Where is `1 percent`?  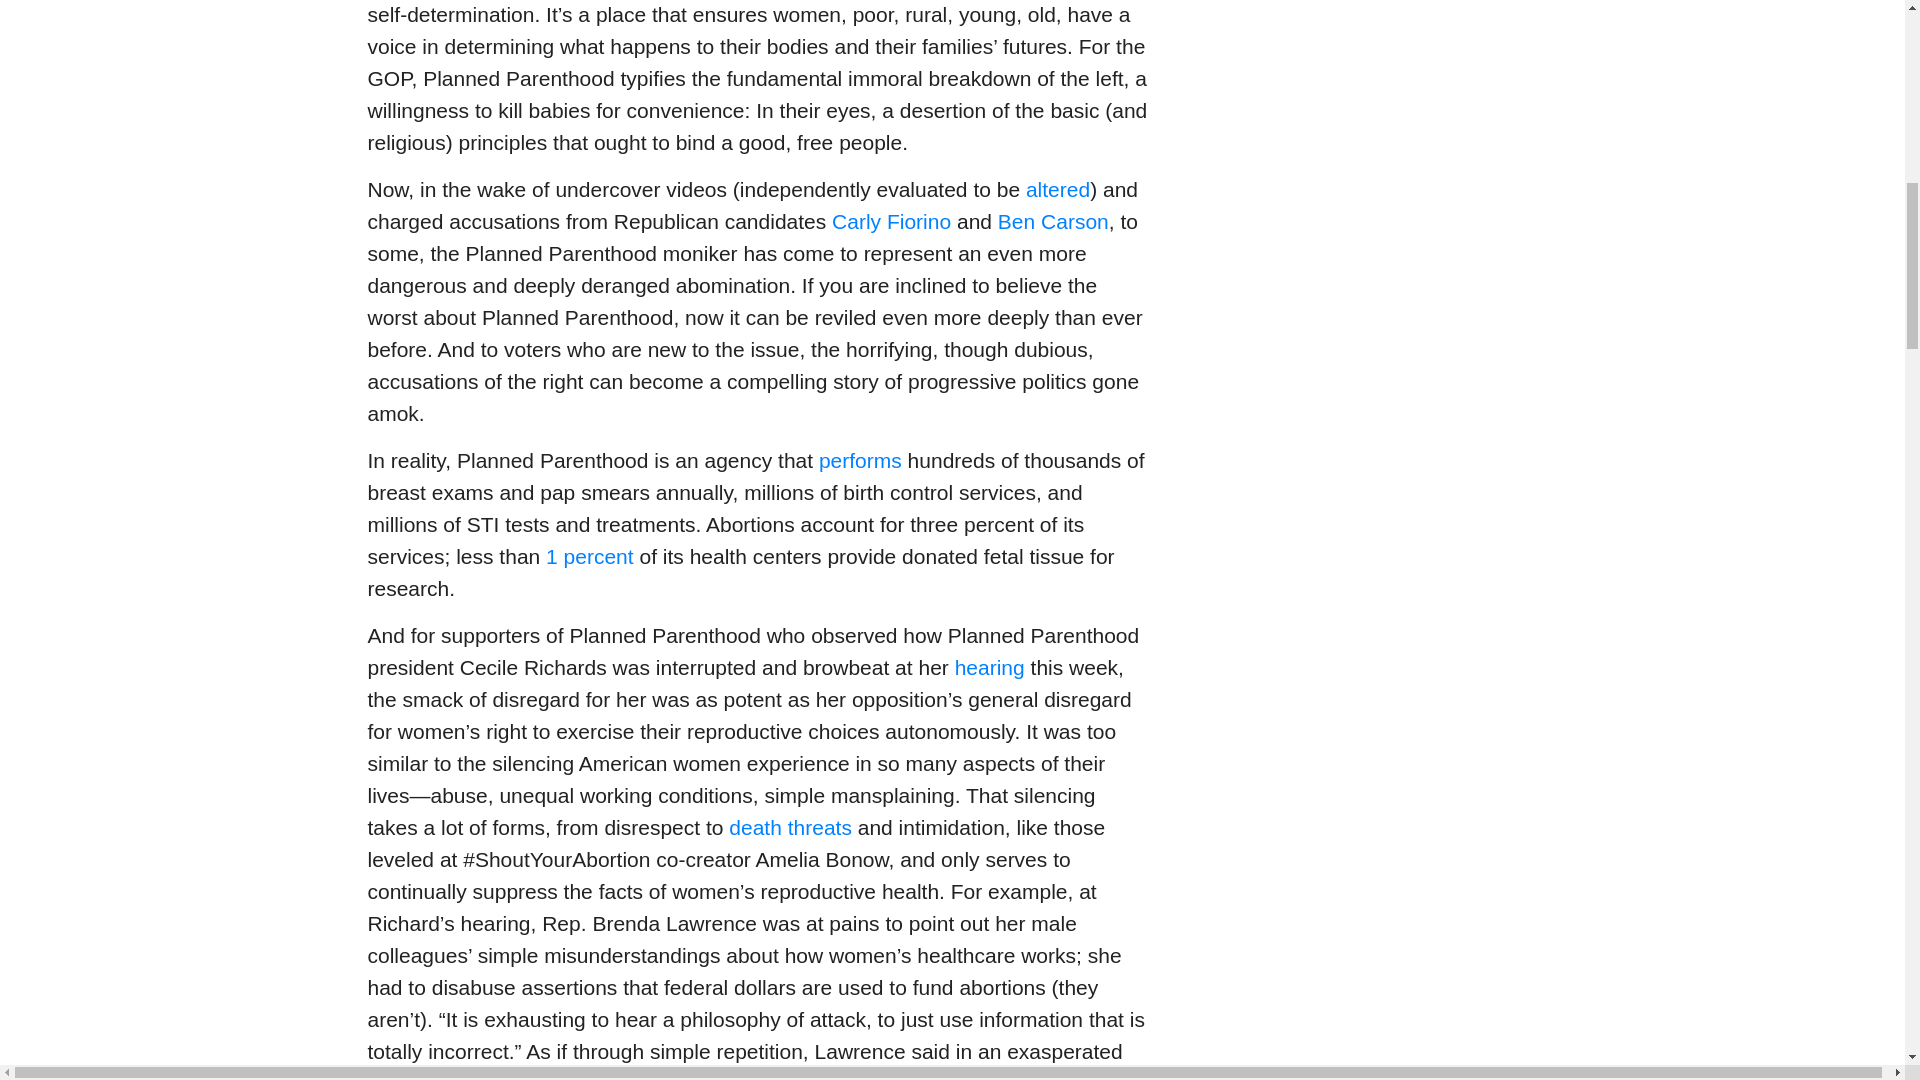
1 percent is located at coordinates (589, 556).